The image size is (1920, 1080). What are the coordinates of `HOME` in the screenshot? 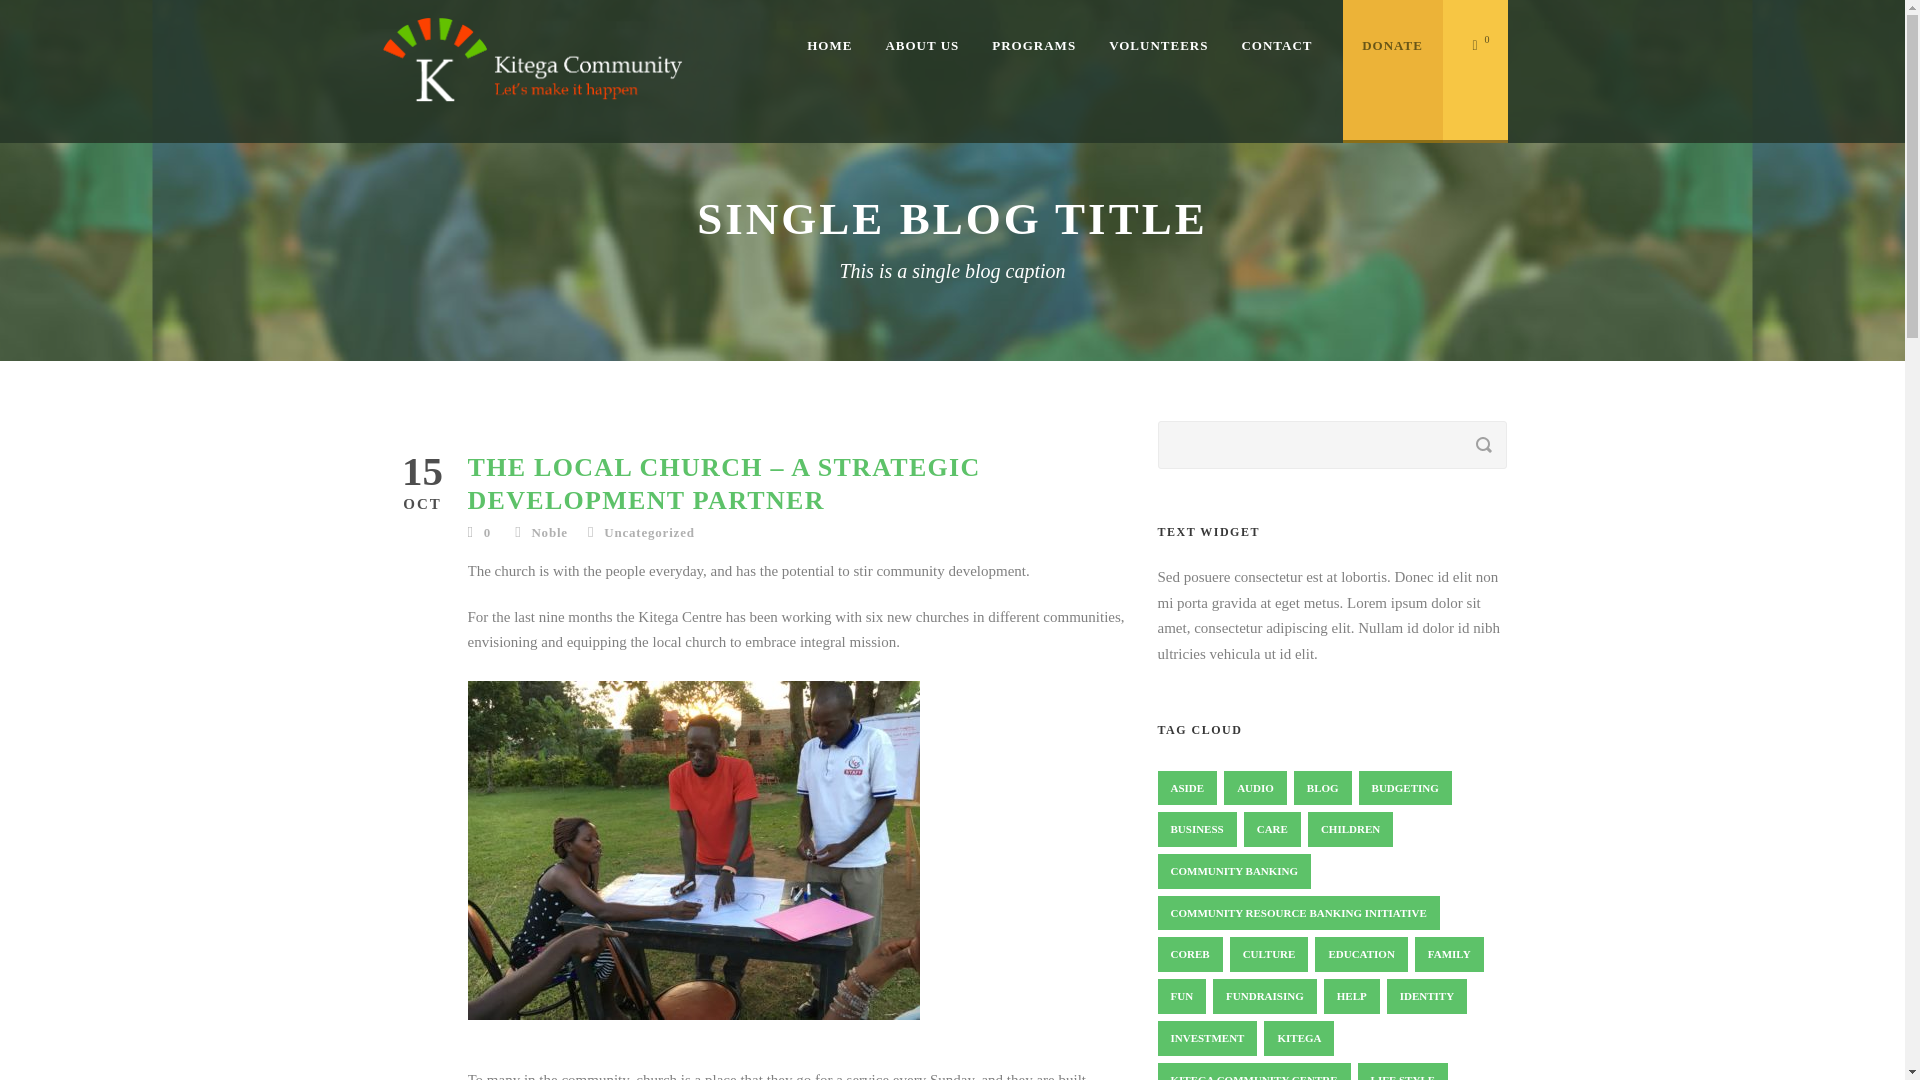 It's located at (846, 62).